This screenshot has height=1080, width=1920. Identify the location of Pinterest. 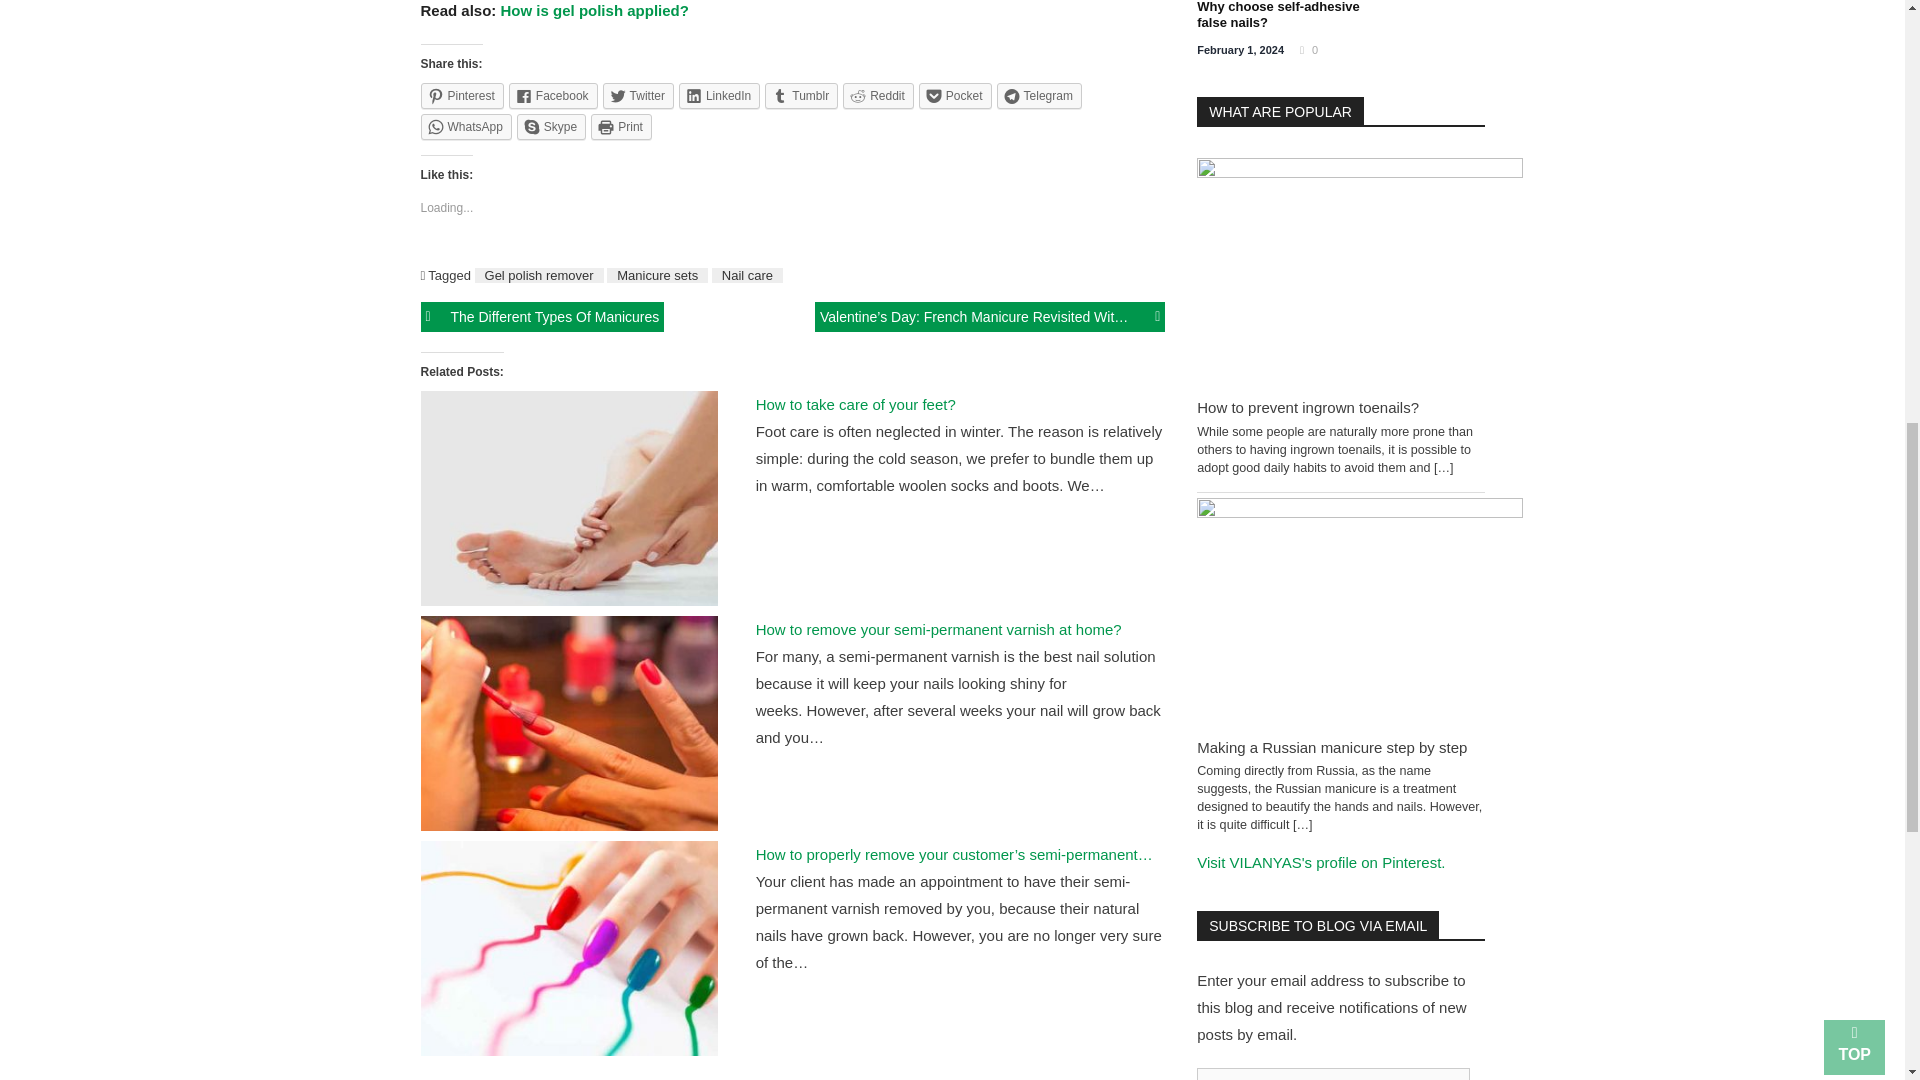
(462, 96).